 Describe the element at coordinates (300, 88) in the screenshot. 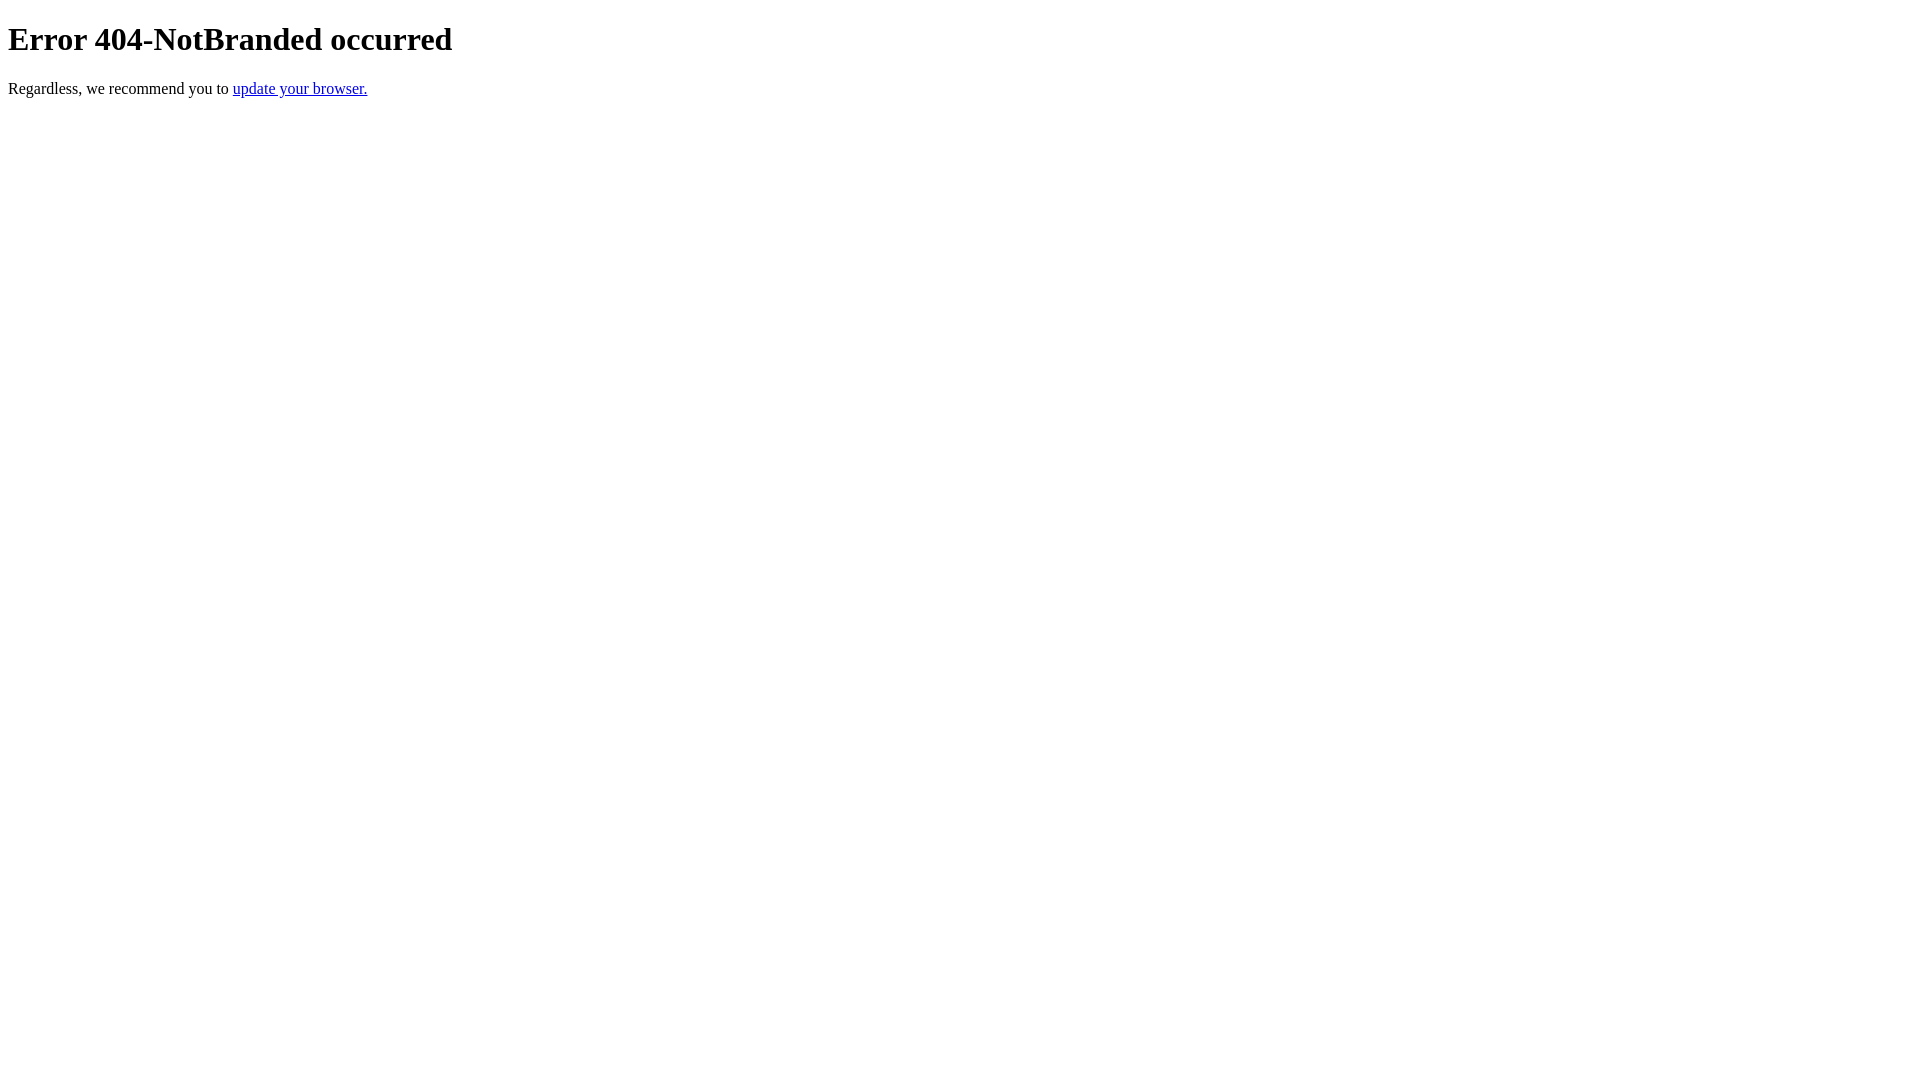

I see `update your browser.` at that location.